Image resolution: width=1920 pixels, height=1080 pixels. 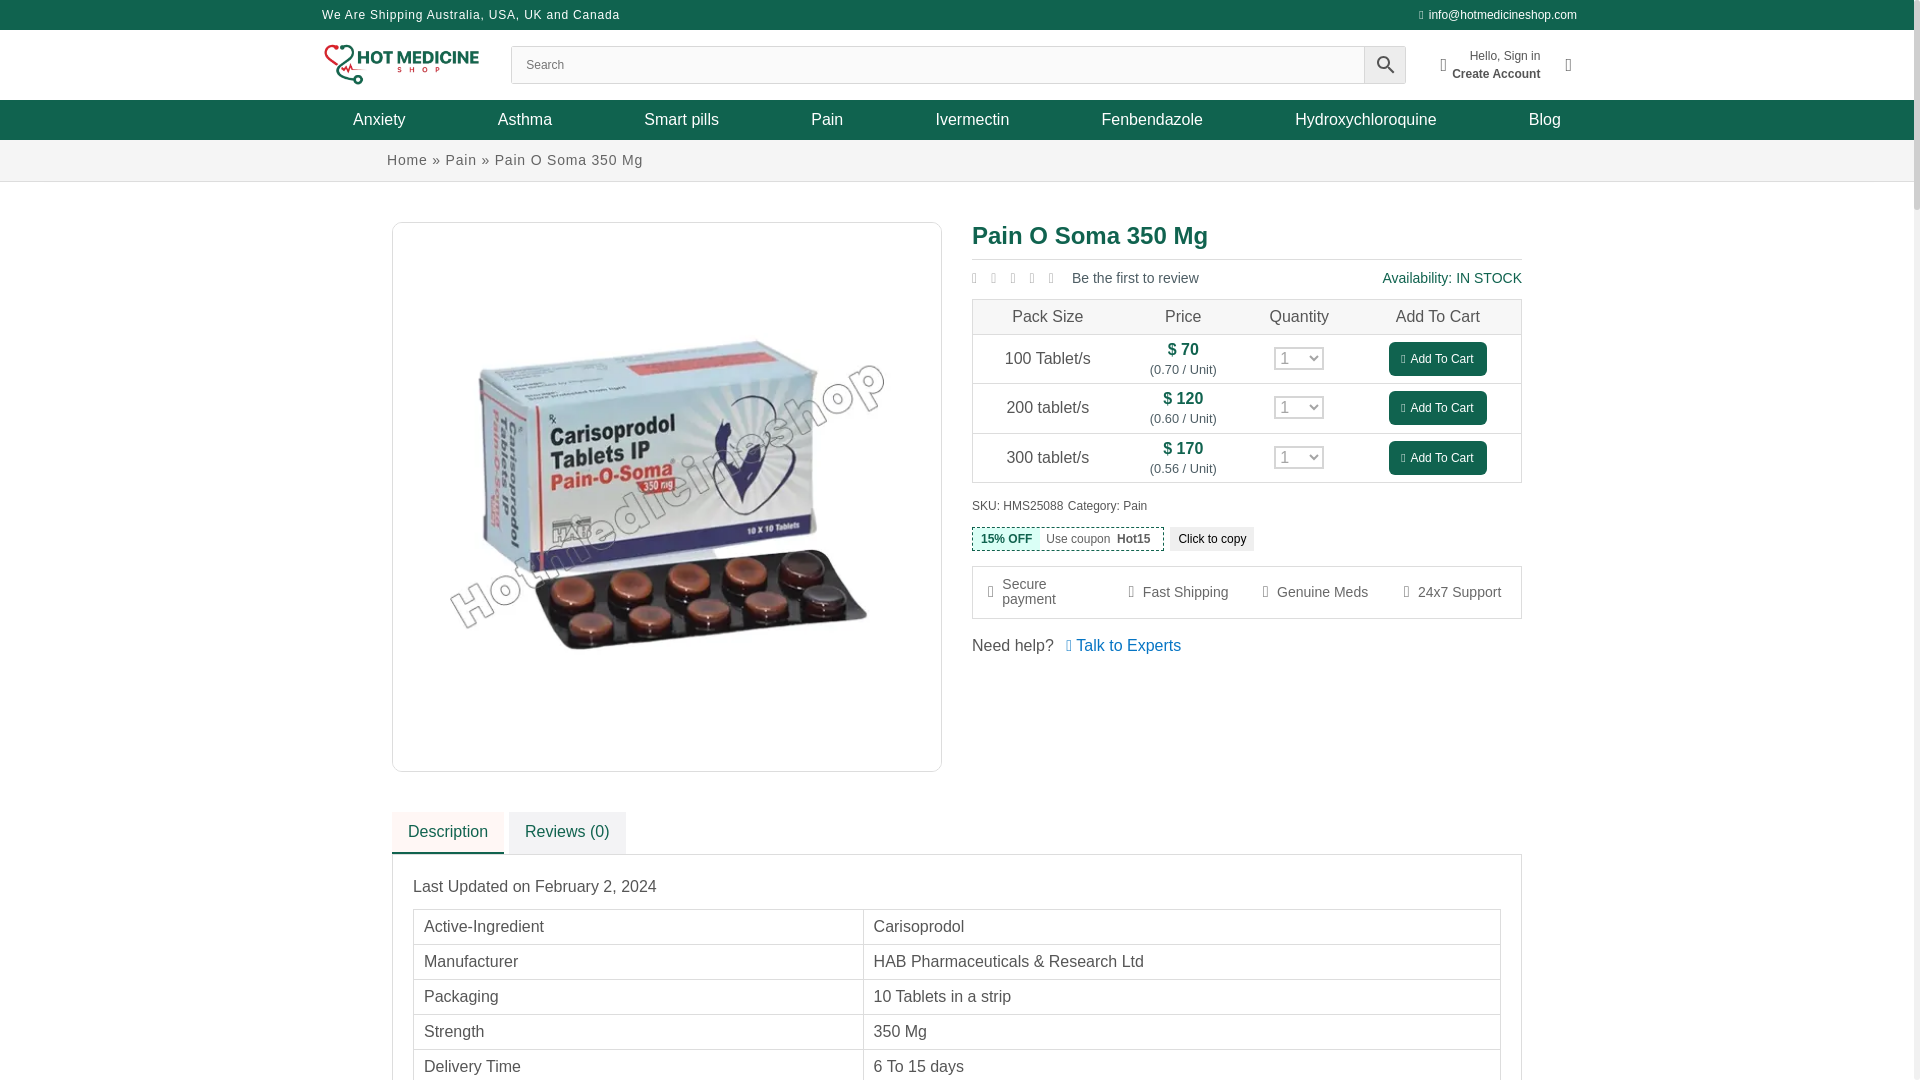 I want to click on Add to cart, so click(x=1437, y=358).